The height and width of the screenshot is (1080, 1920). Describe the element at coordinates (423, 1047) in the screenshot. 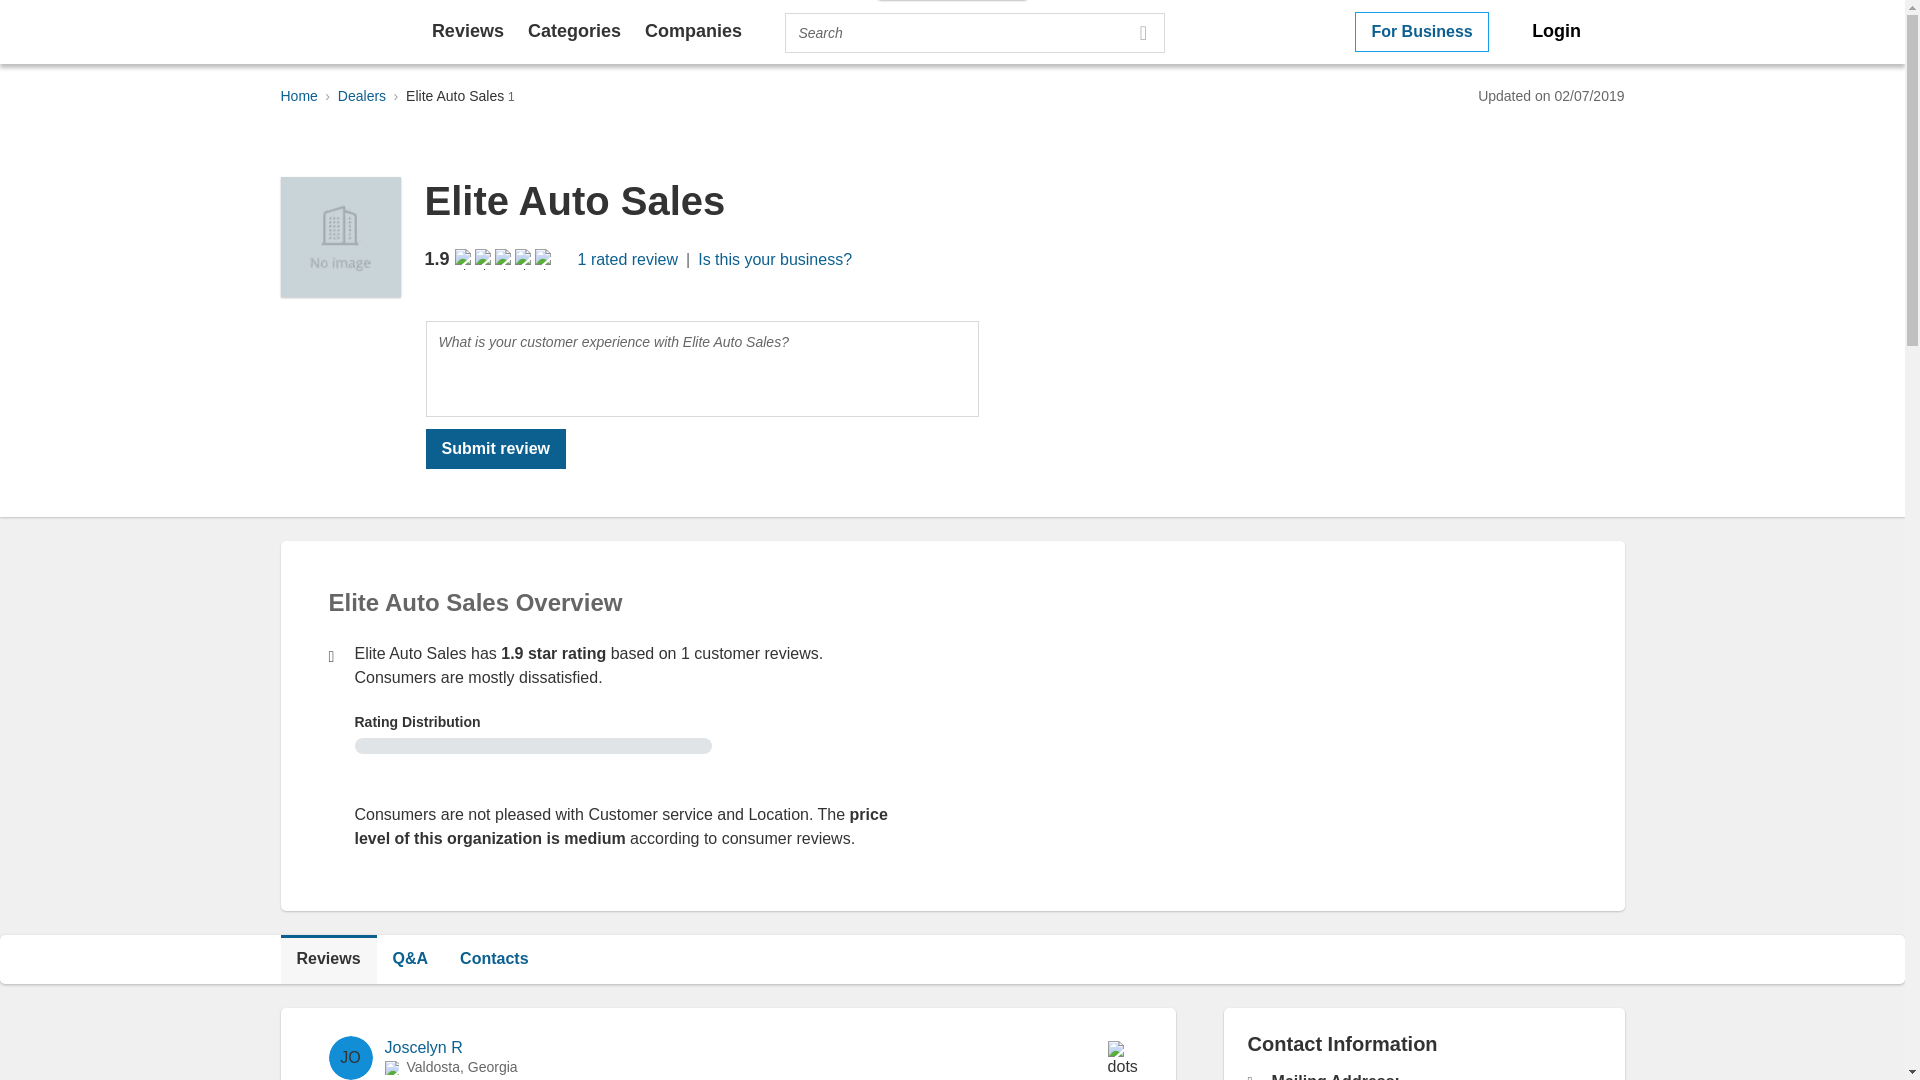

I see `Joscelyn R` at that location.